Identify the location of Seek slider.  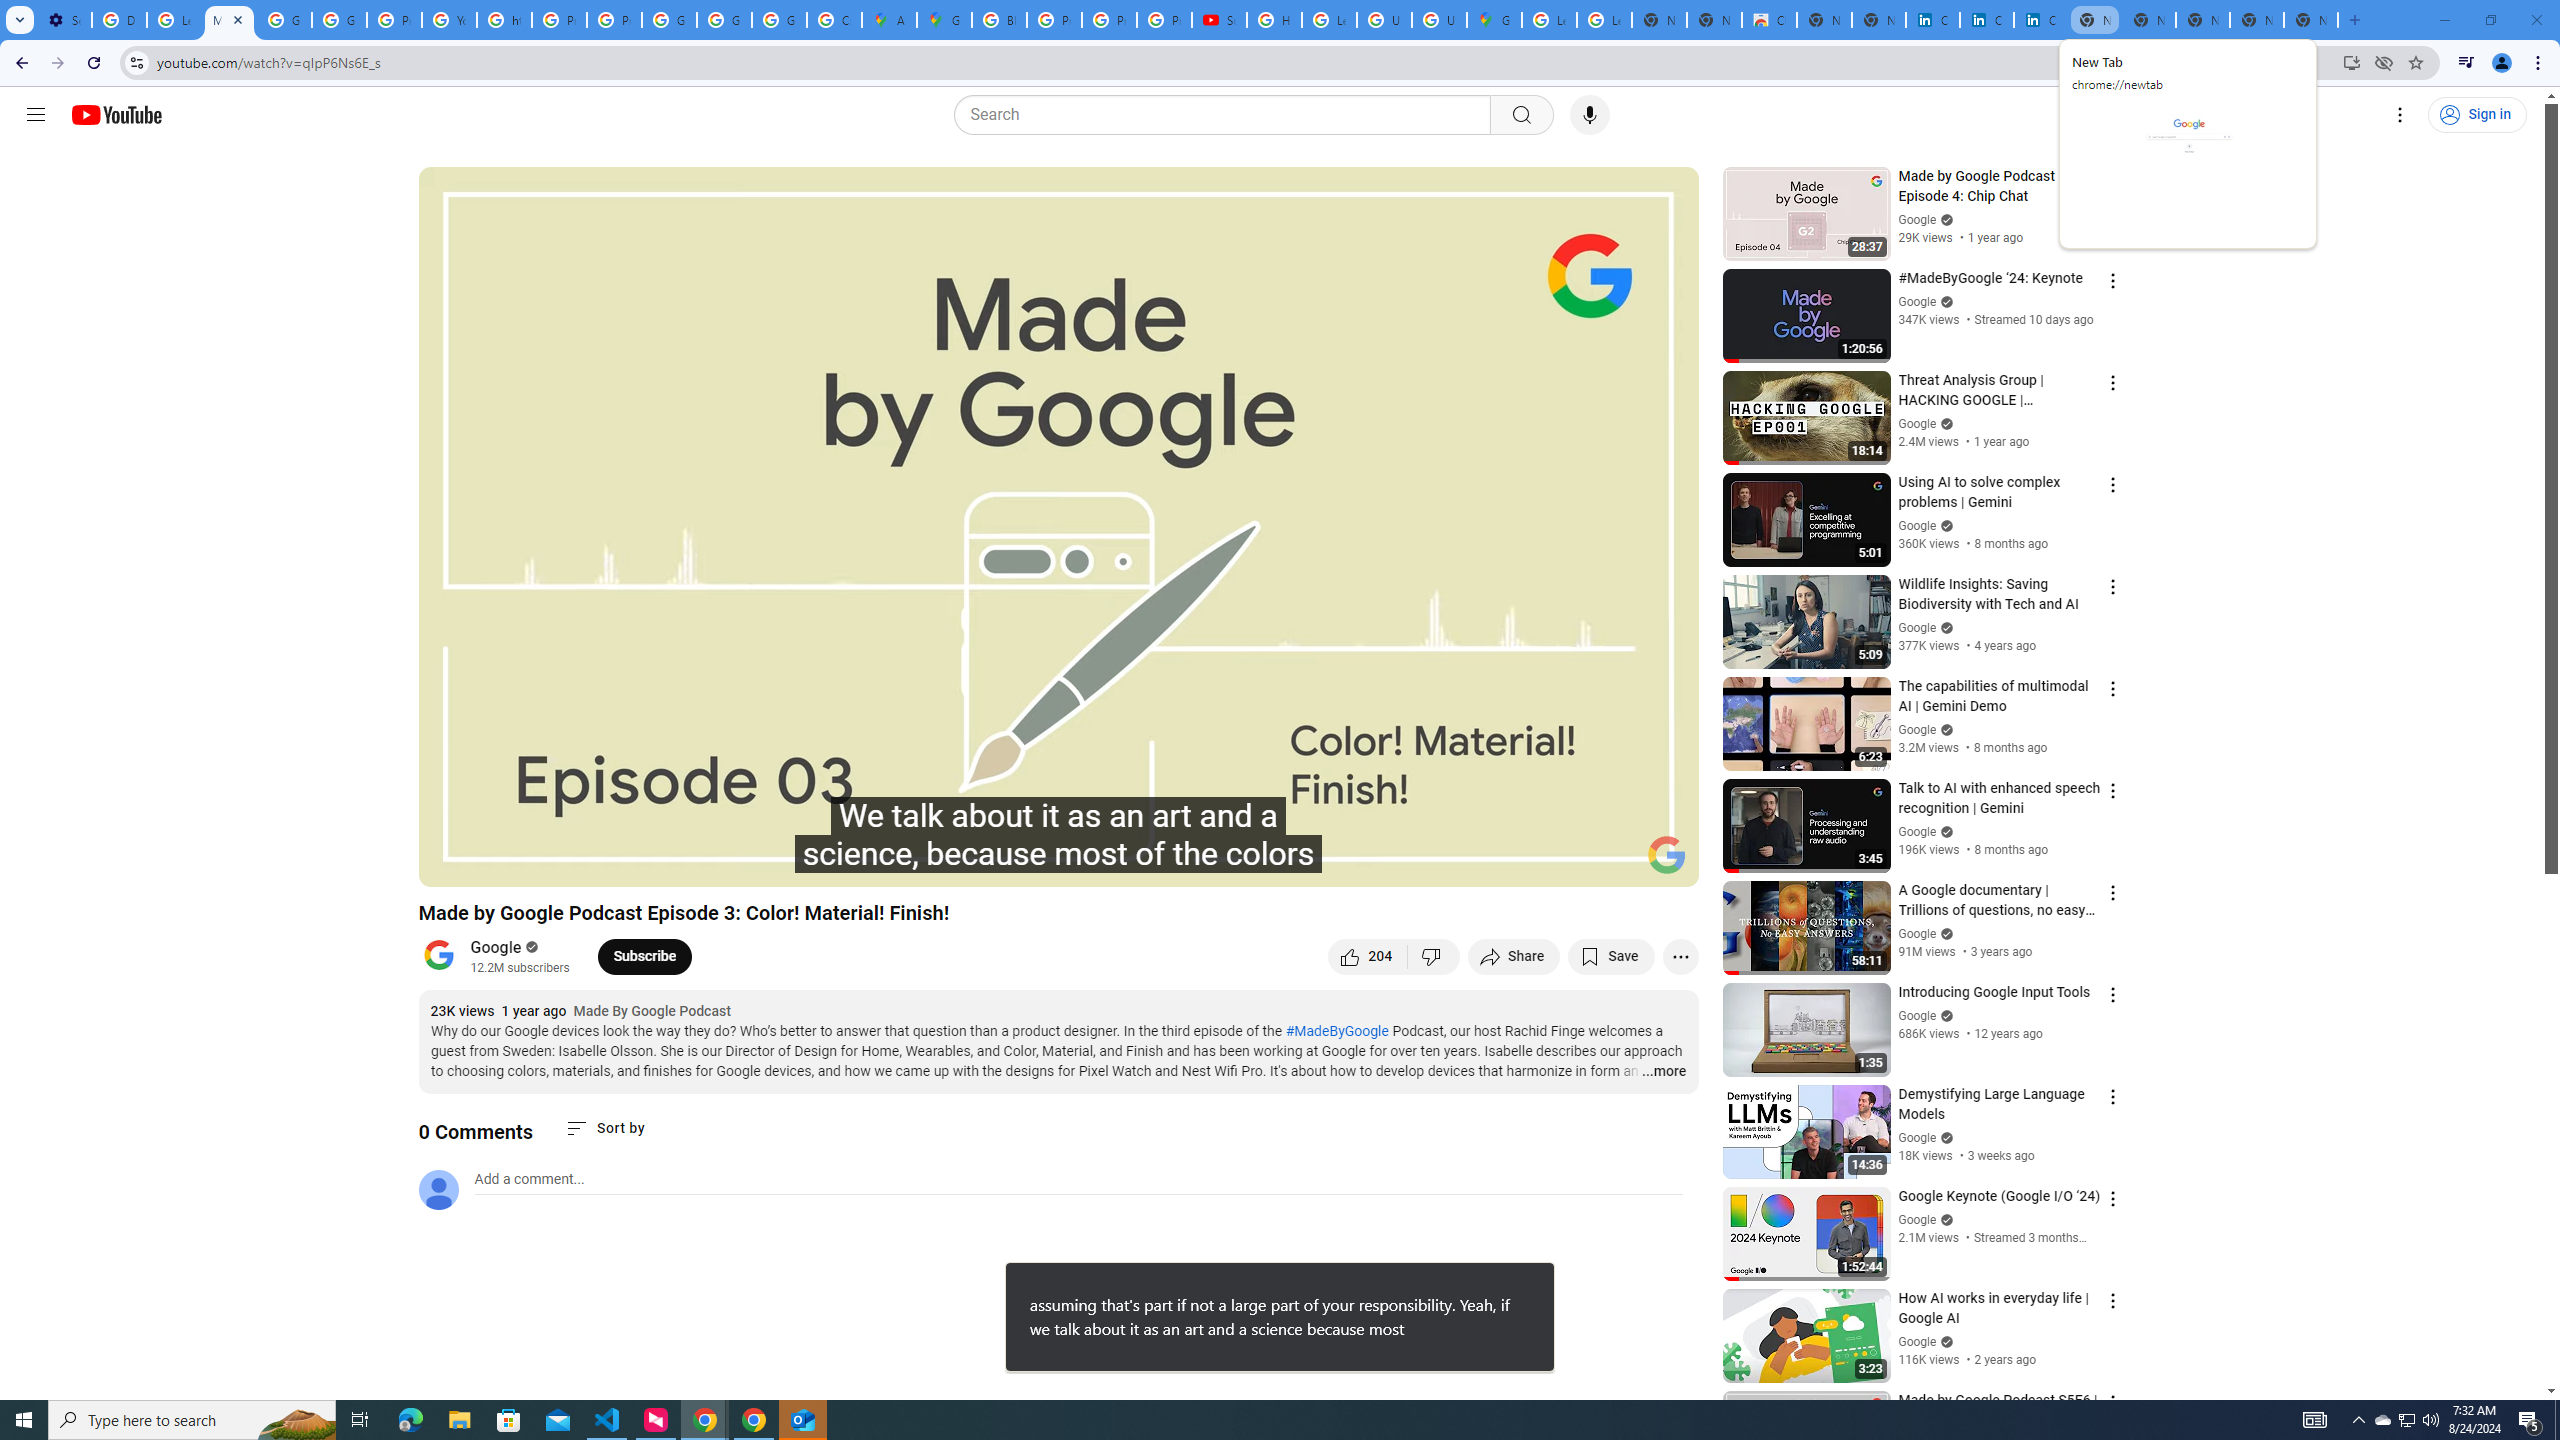
(1058, 837).